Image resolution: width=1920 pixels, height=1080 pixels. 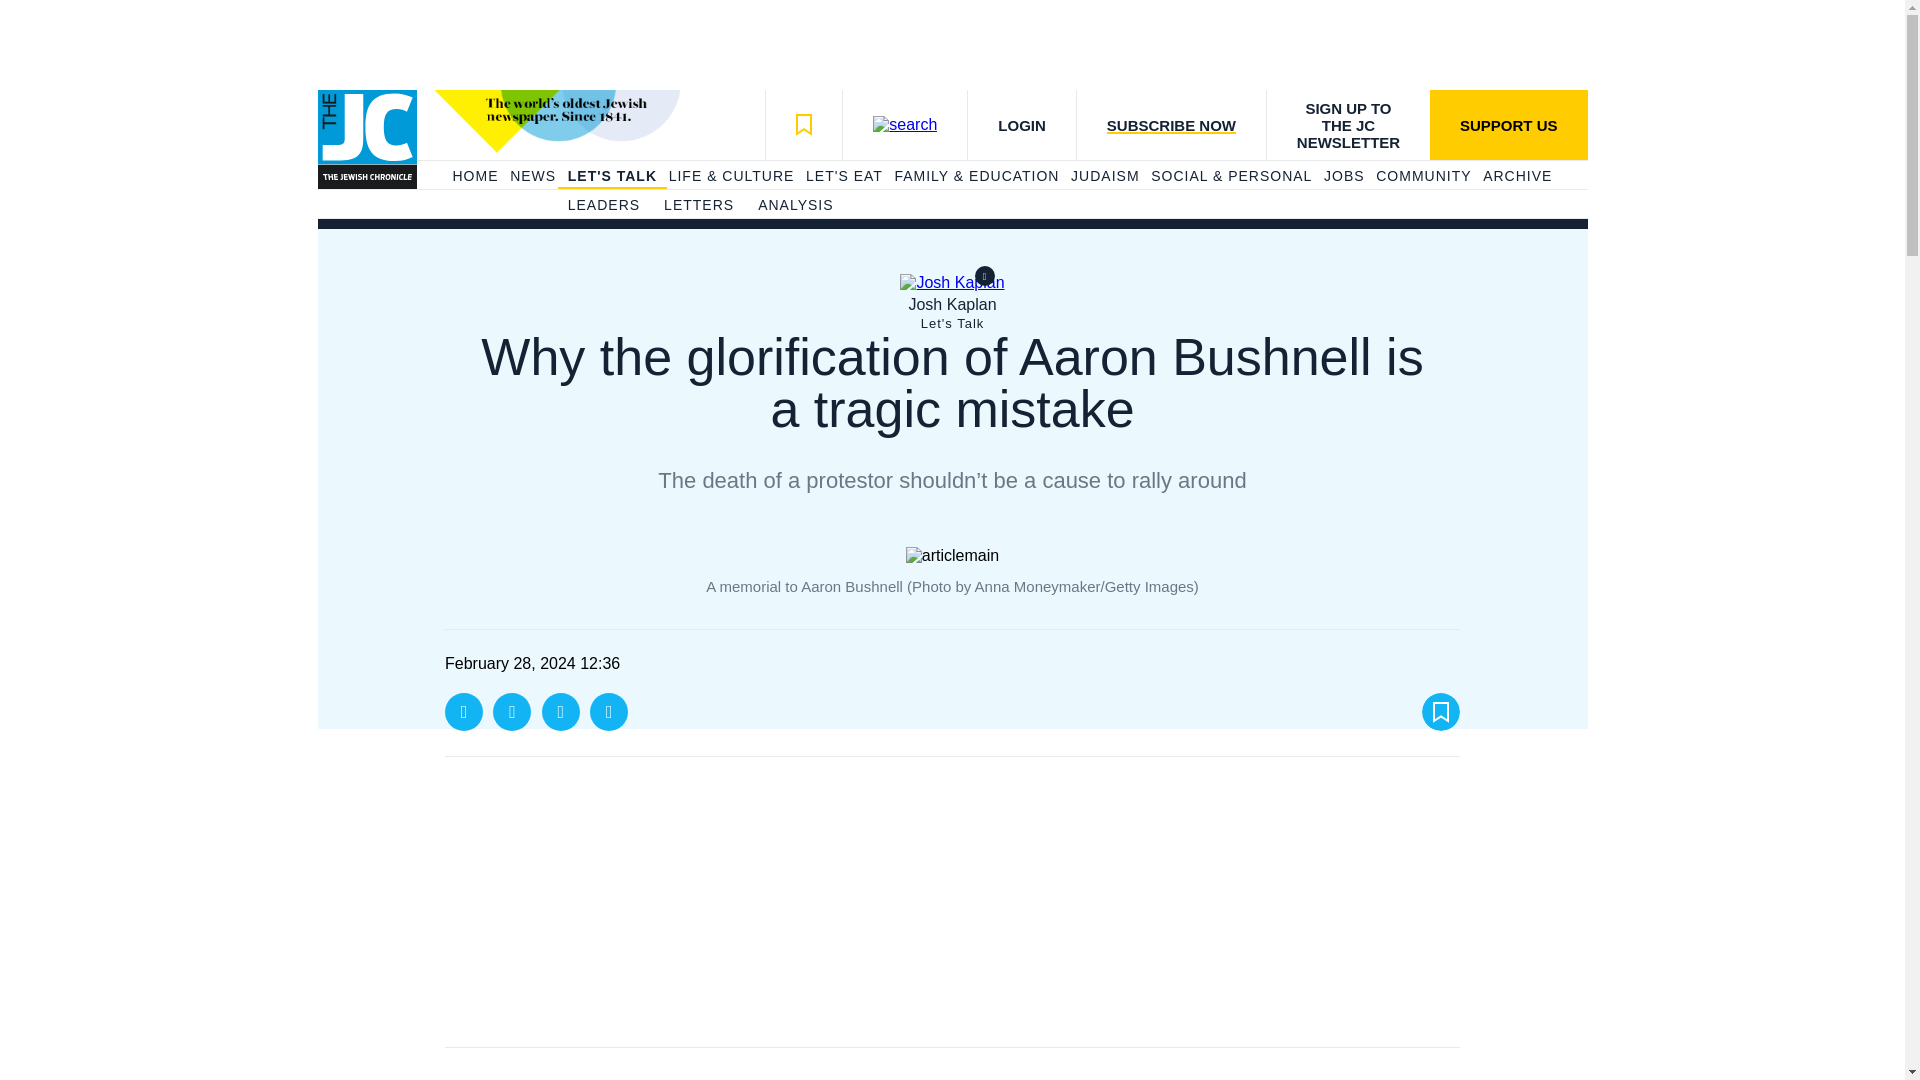 I want to click on LEADERS, so click(x=604, y=206).